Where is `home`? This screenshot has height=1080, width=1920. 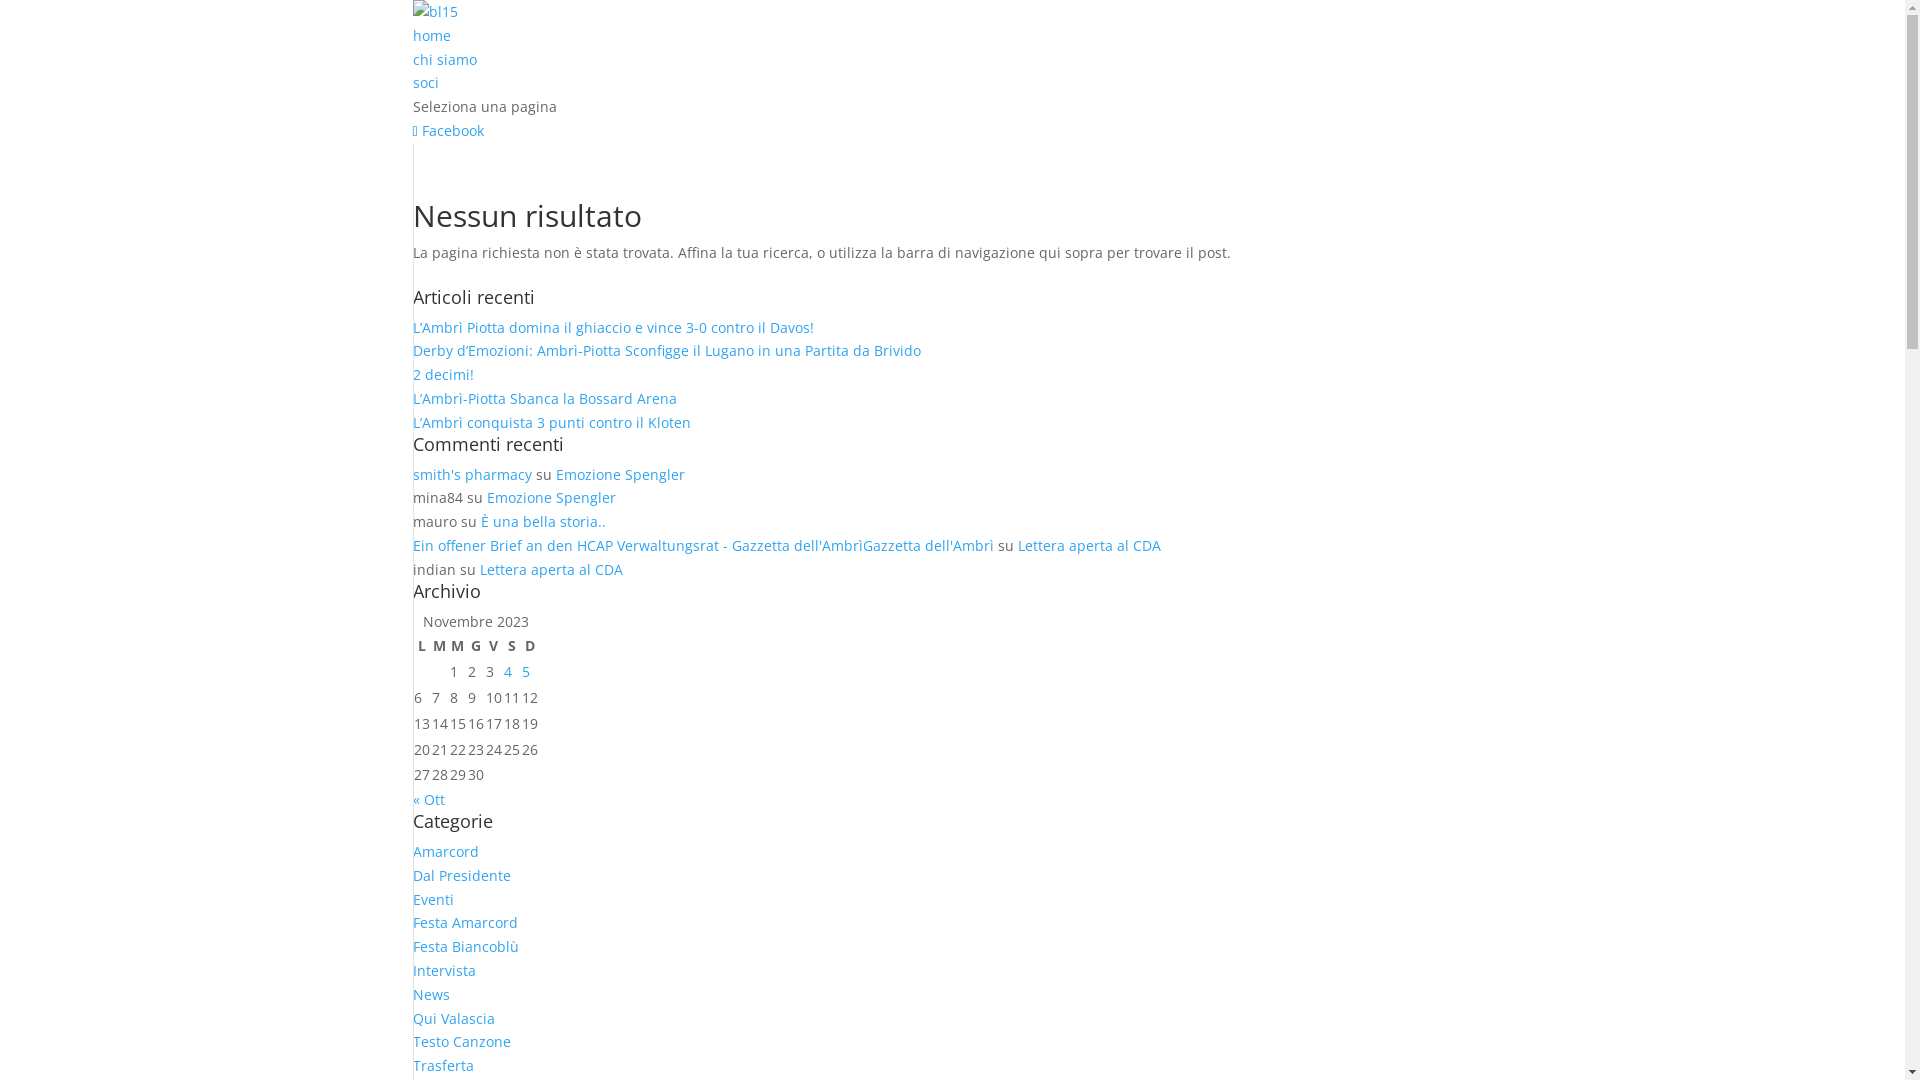 home is located at coordinates (431, 36).